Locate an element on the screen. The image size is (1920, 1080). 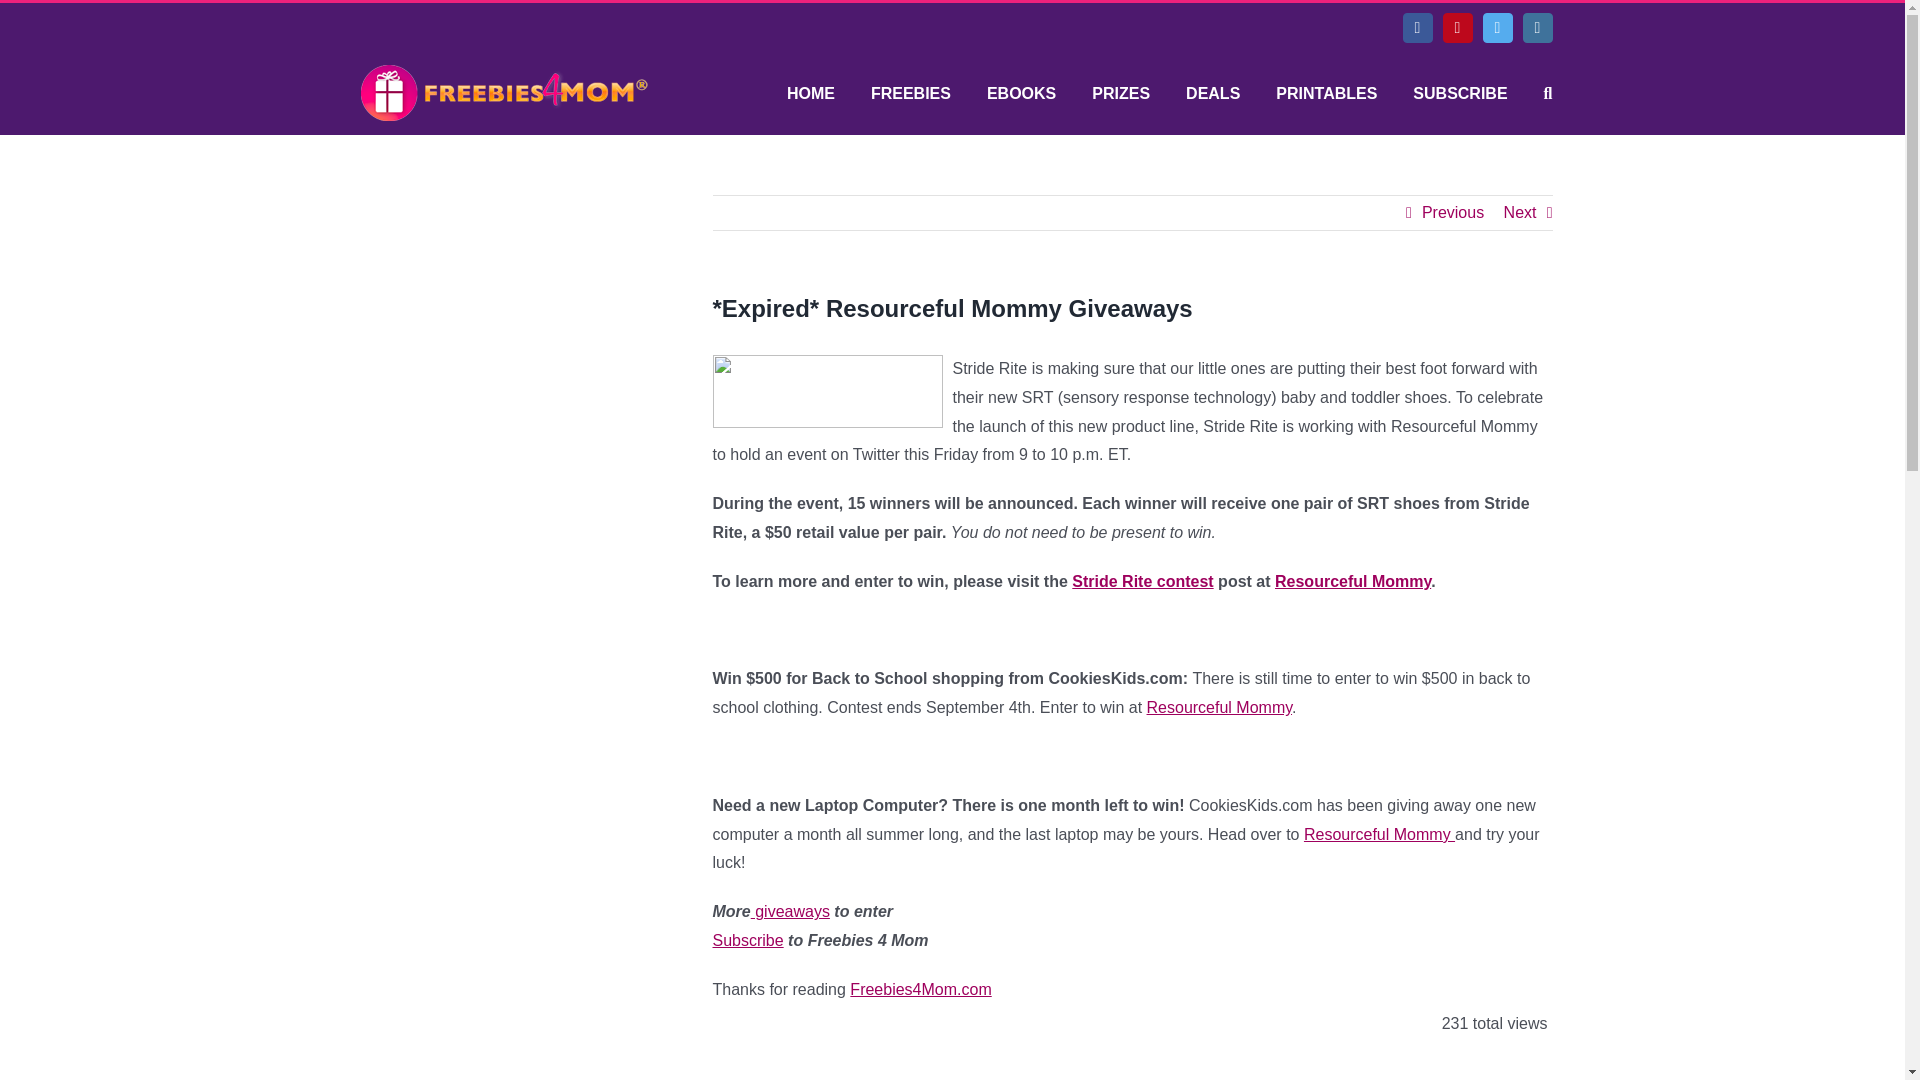
PRINTABLES is located at coordinates (1326, 94).